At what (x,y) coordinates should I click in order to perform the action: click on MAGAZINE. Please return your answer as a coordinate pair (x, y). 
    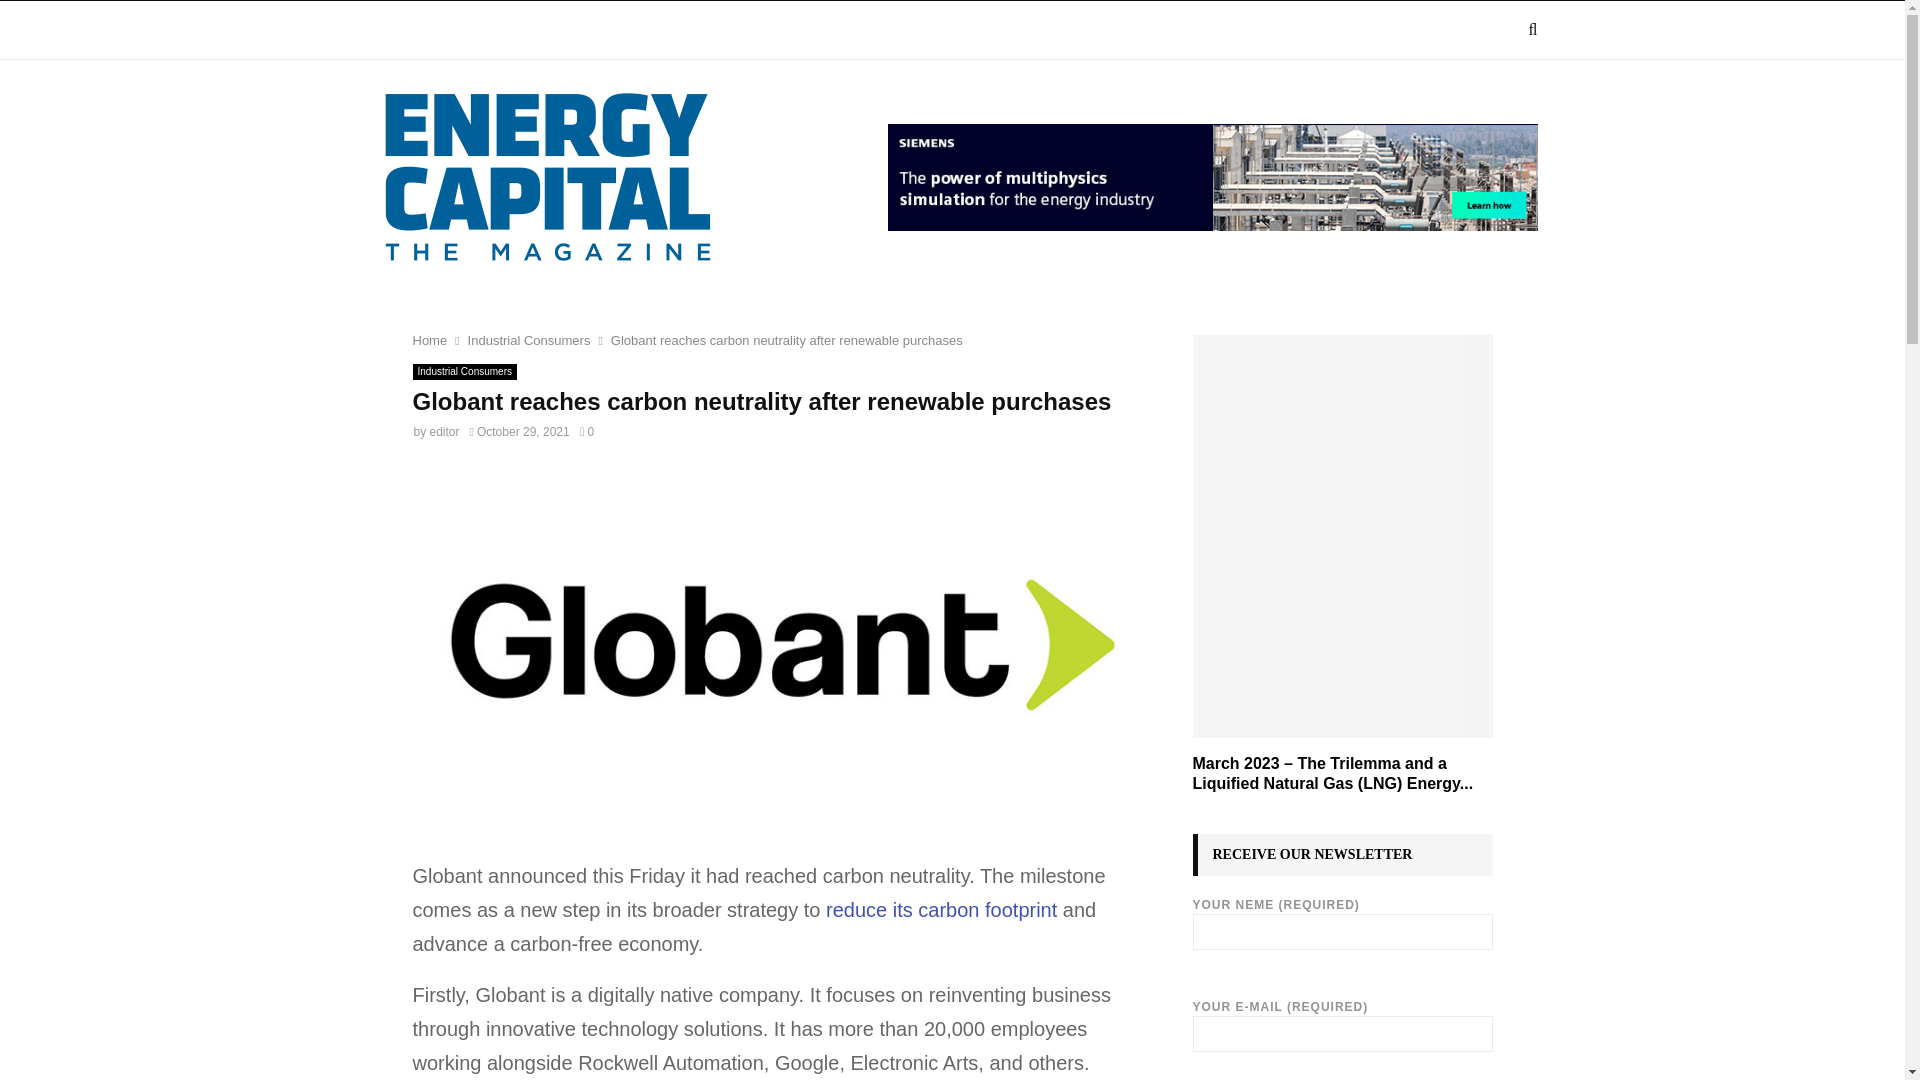
    Looking at the image, I should click on (506, 30).